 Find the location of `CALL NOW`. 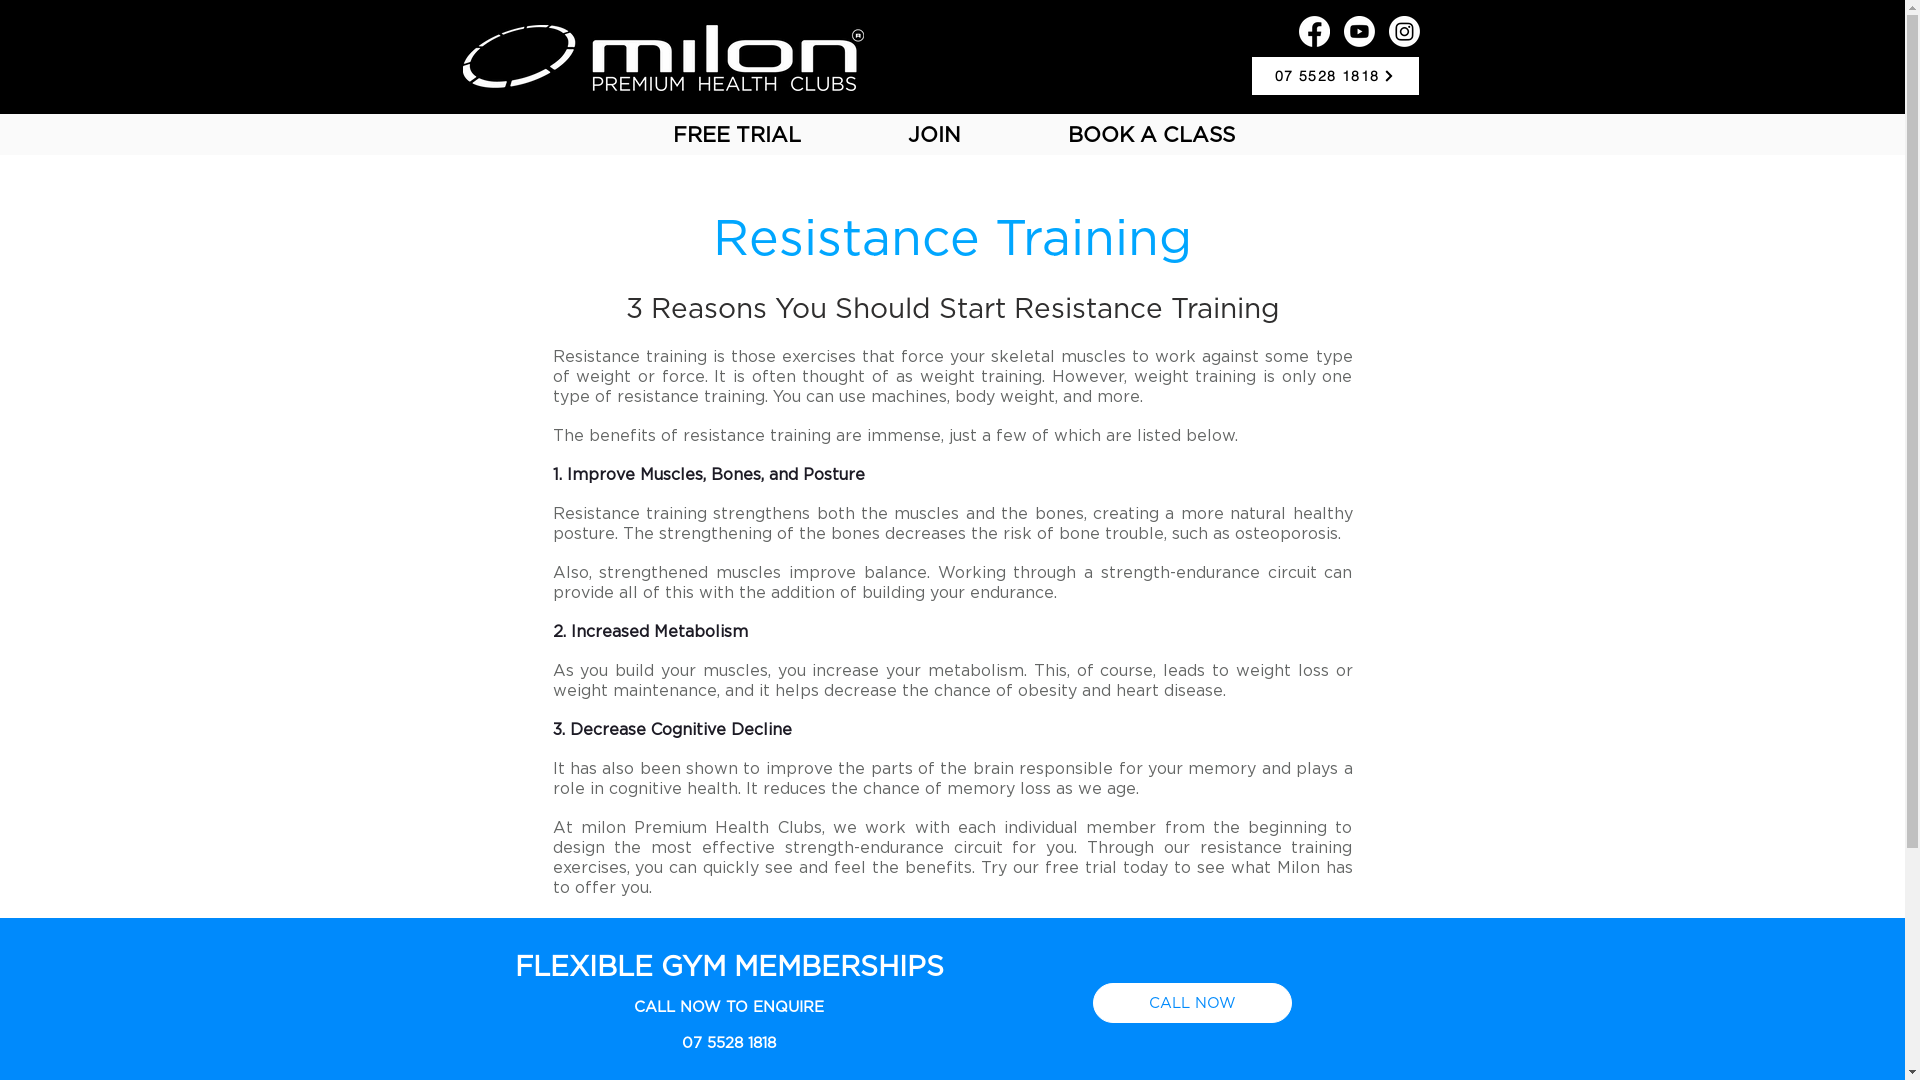

CALL NOW is located at coordinates (1192, 1003).